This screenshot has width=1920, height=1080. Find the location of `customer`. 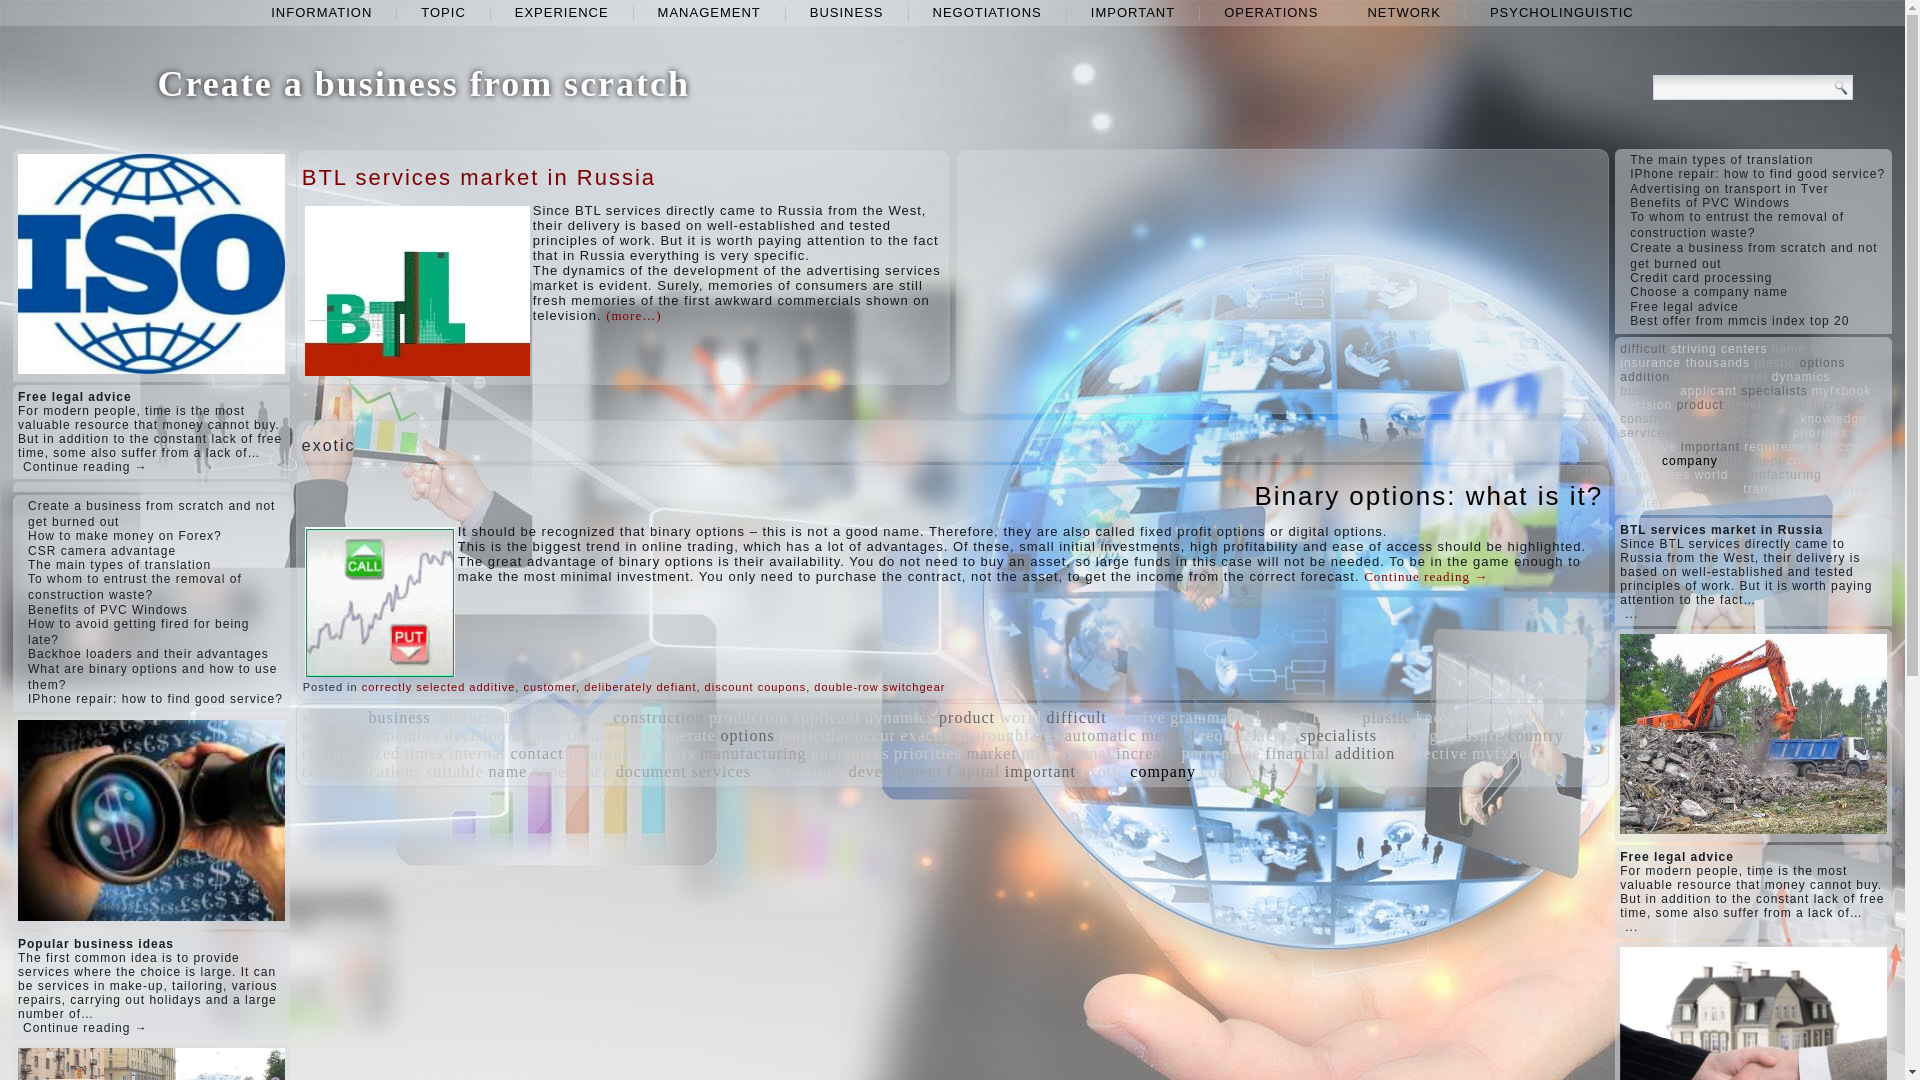

customer is located at coordinates (549, 687).